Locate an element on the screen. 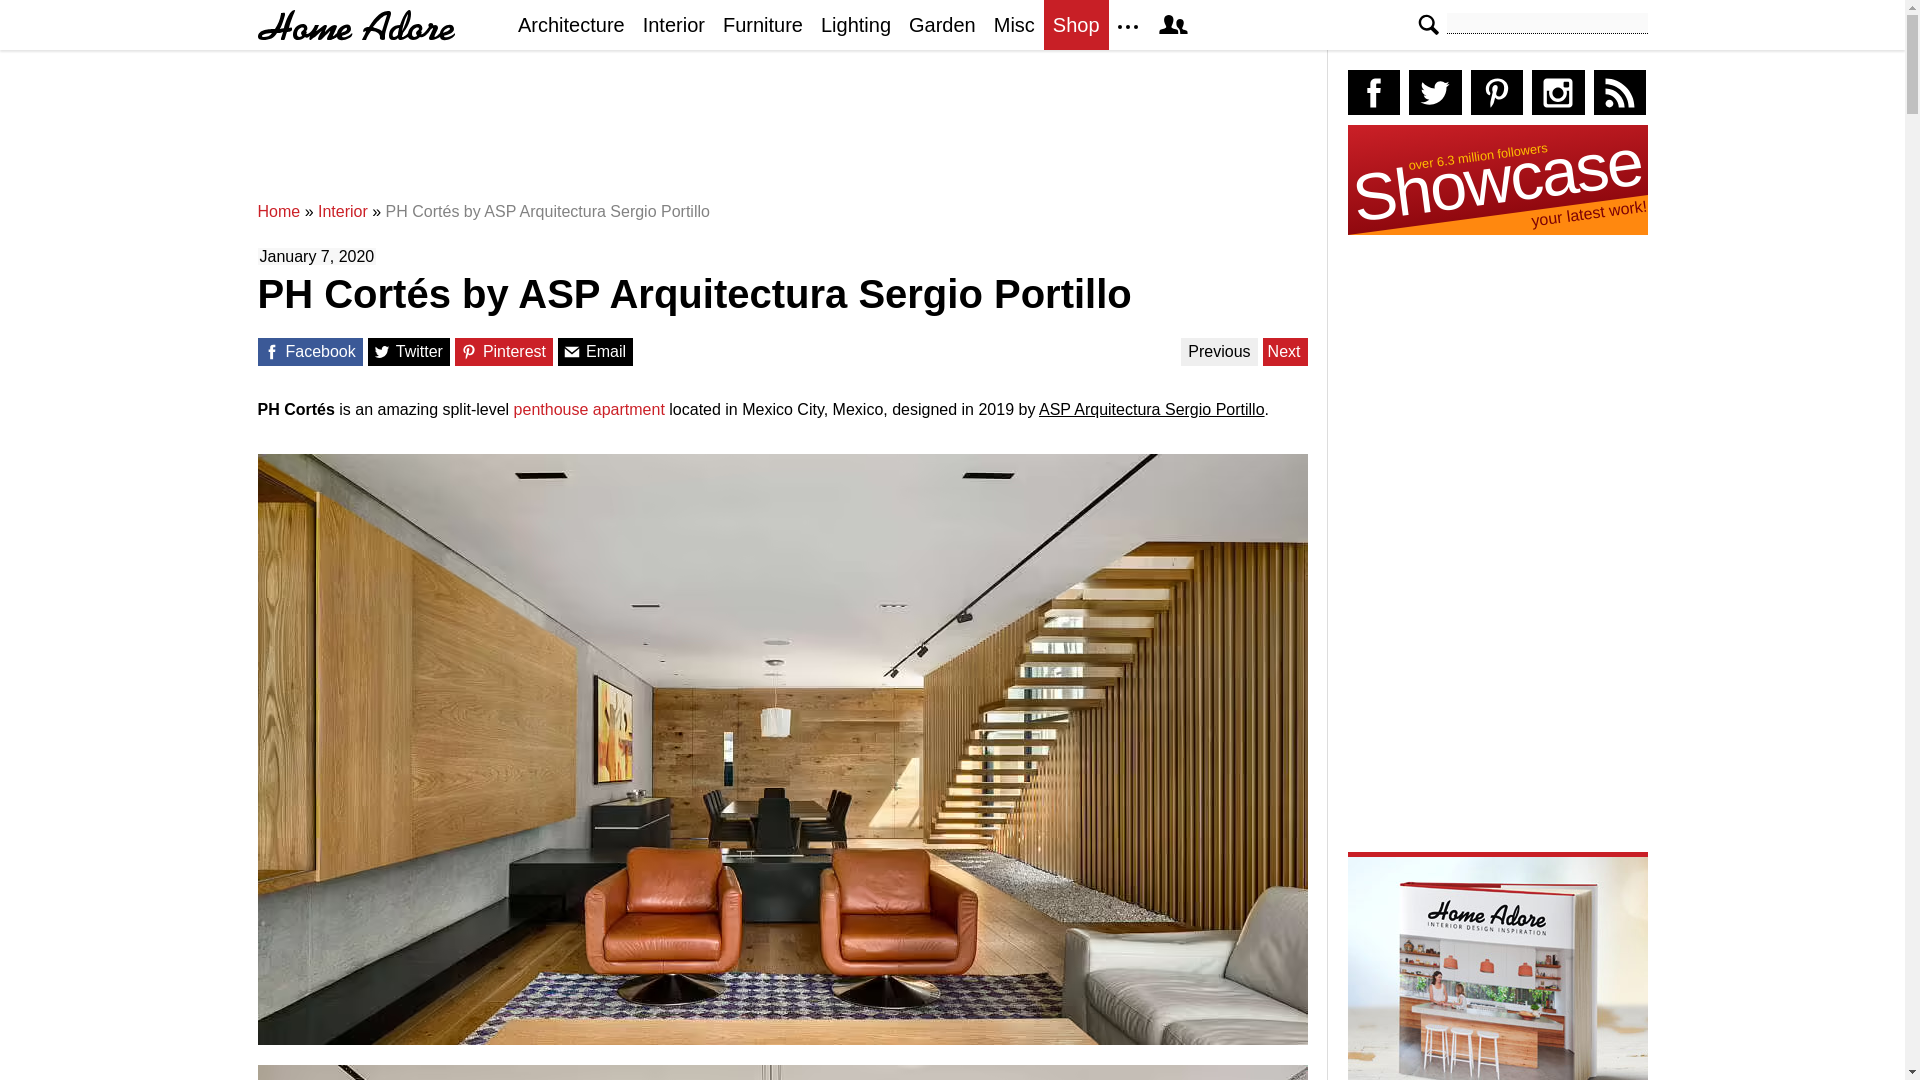 Image resolution: width=1920 pixels, height=1080 pixels. HomeAdore is located at coordinates (356, 25).